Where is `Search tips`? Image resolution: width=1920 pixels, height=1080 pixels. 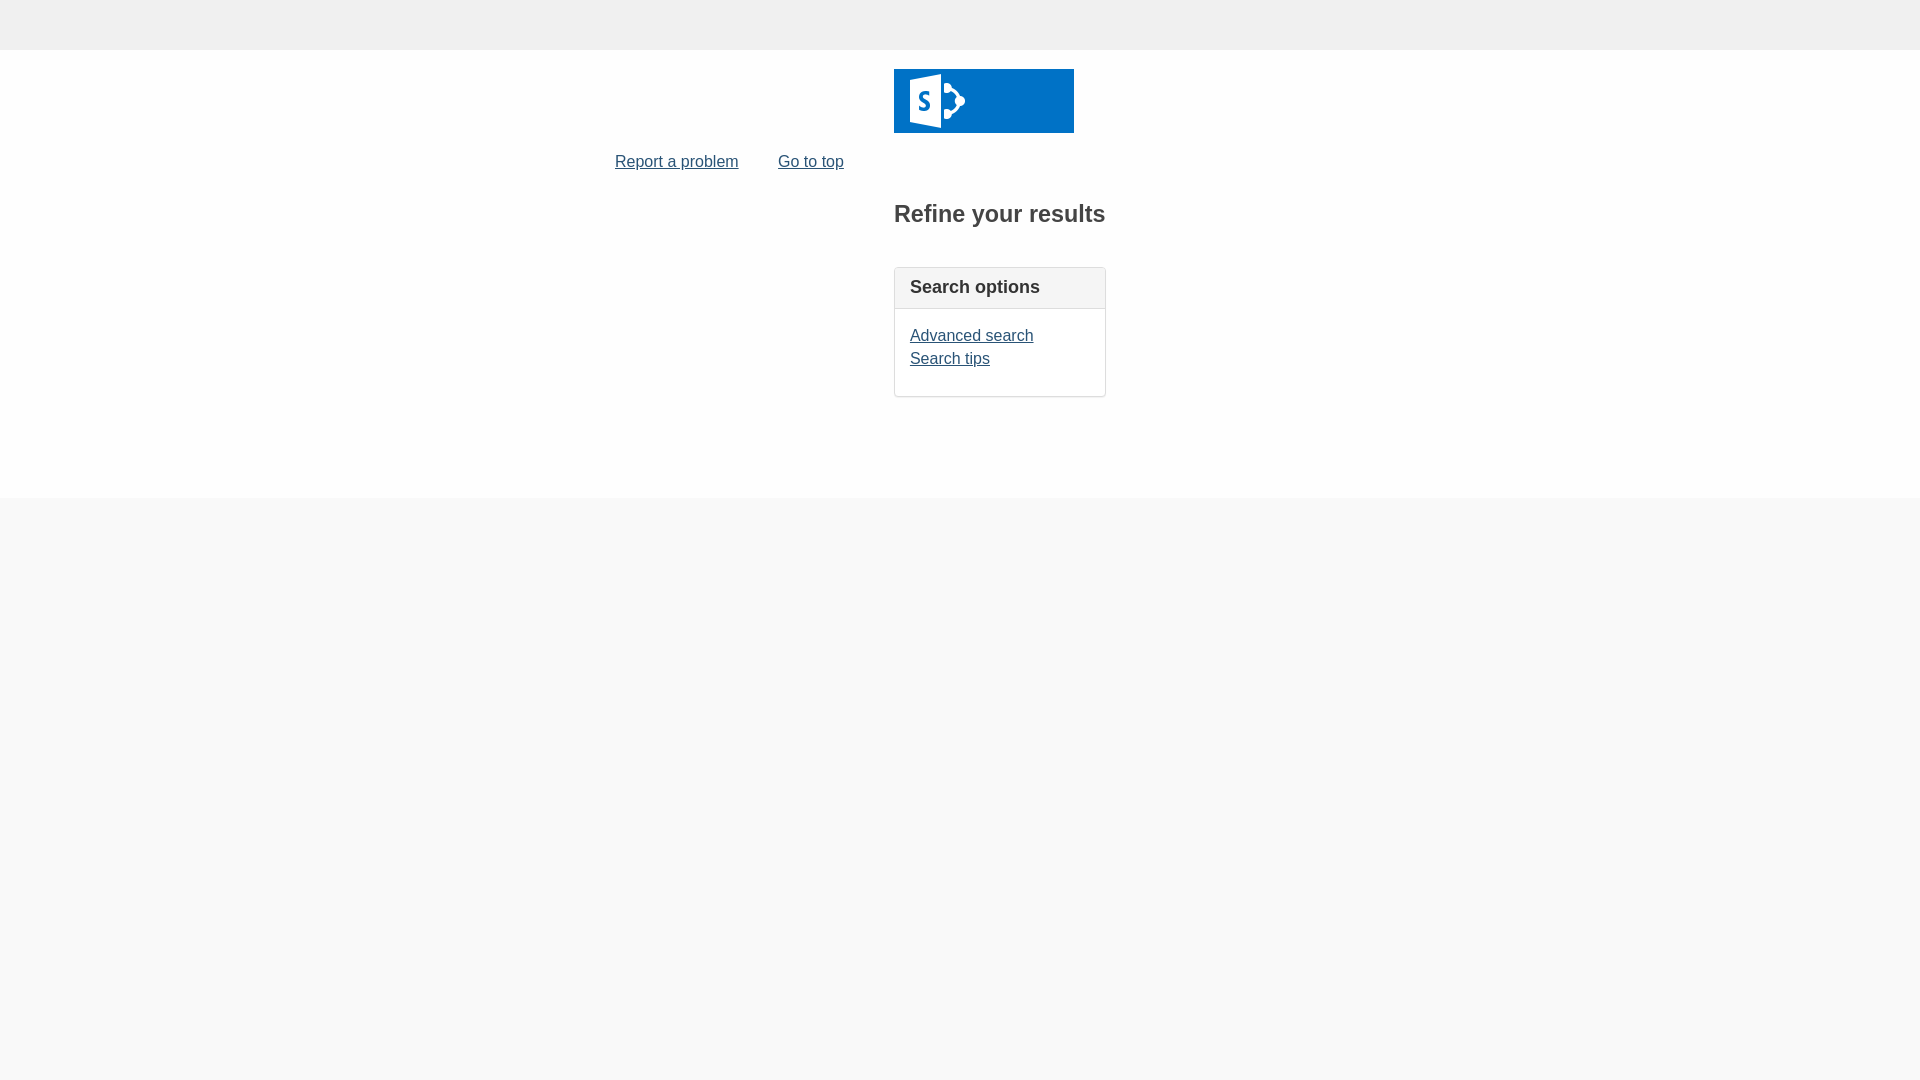 Search tips is located at coordinates (950, 358).